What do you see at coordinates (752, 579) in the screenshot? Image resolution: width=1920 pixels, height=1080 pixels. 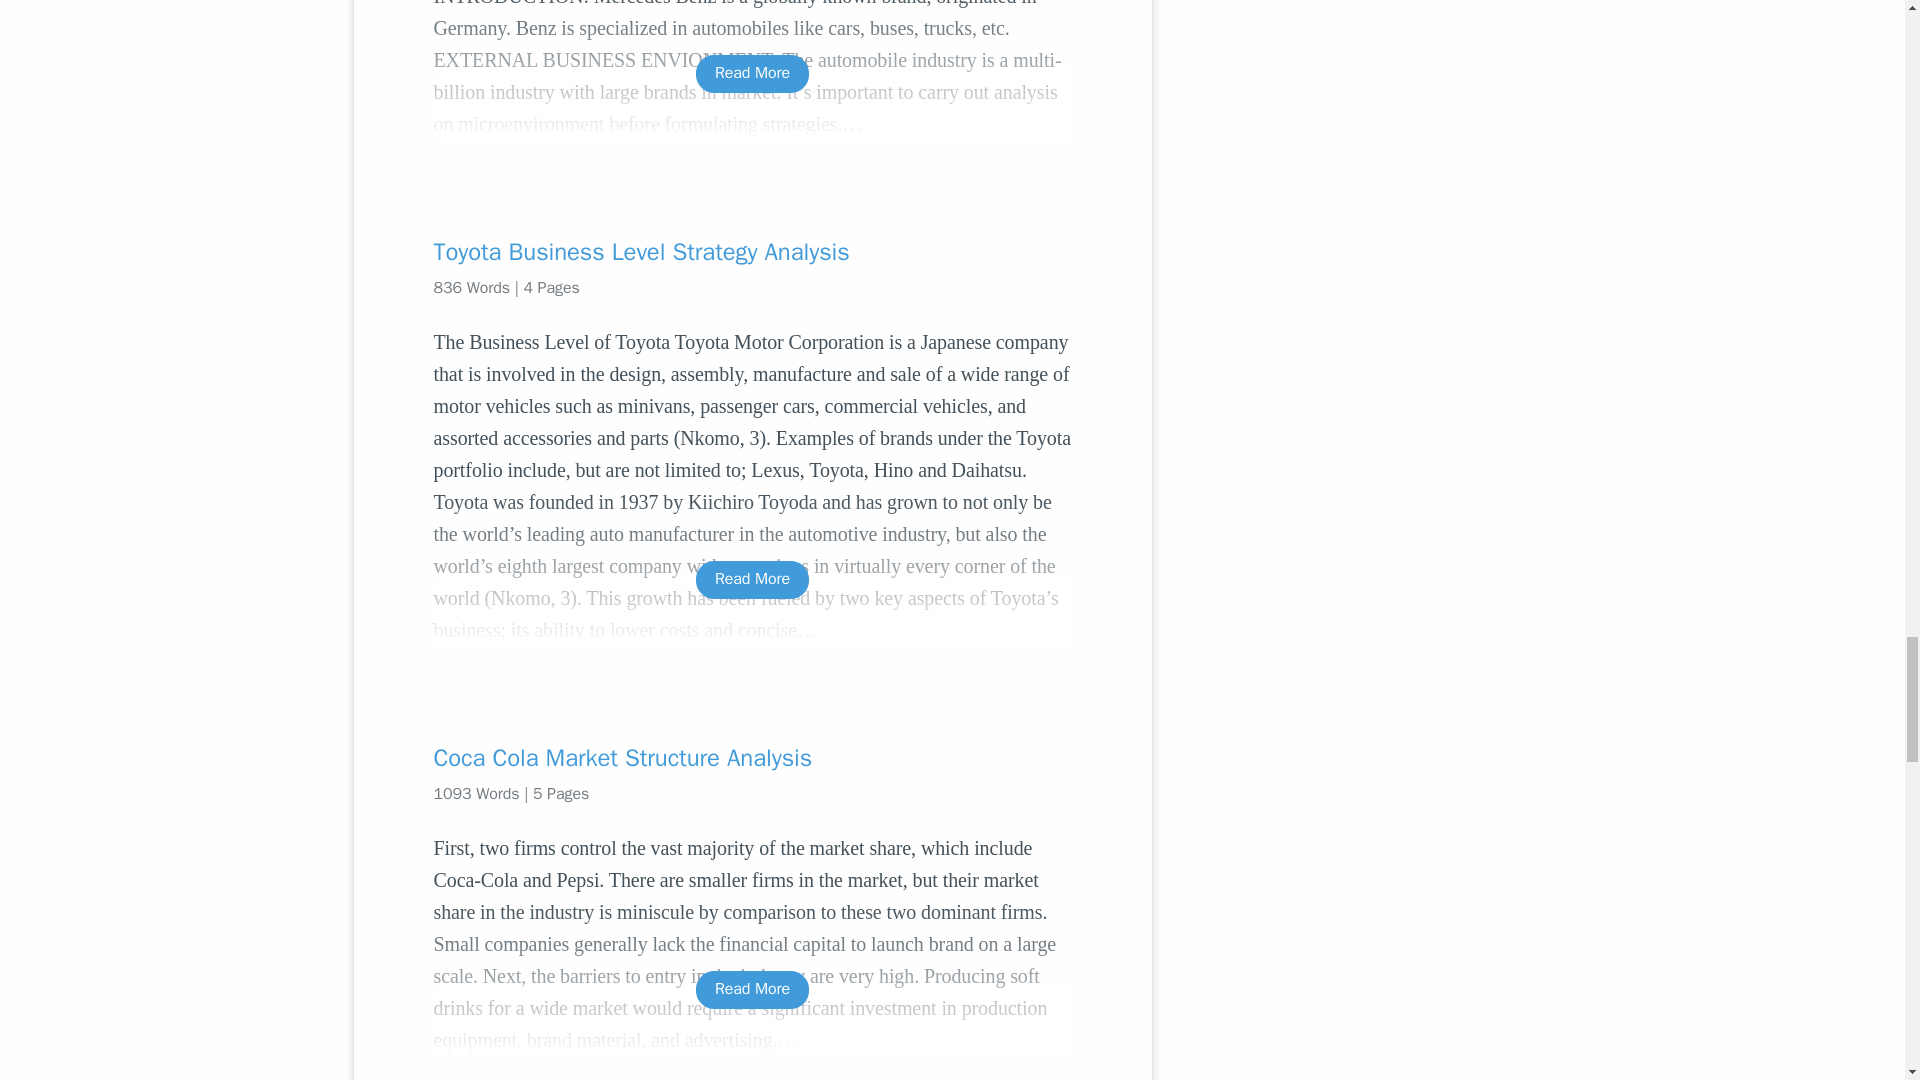 I see `Read More` at bounding box center [752, 579].